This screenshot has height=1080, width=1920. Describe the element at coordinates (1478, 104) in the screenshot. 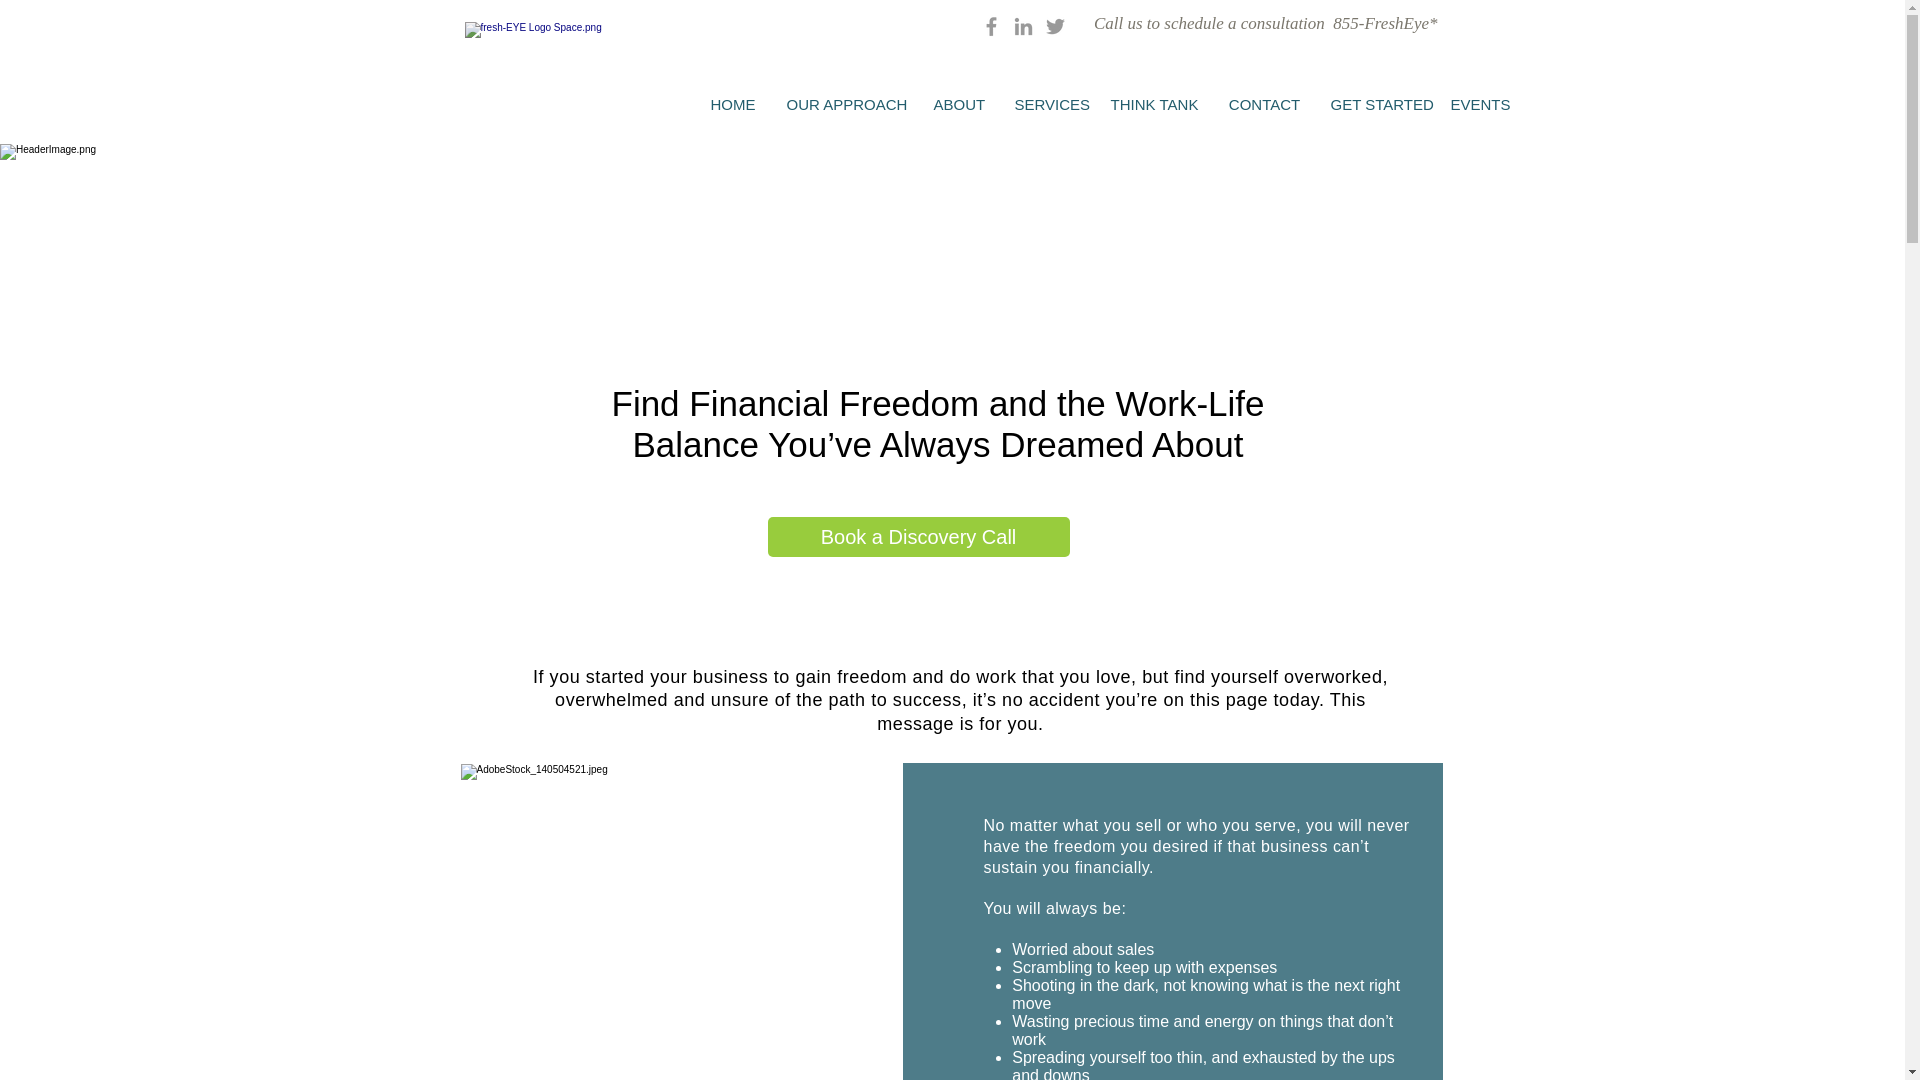

I see `EVENTS` at that location.